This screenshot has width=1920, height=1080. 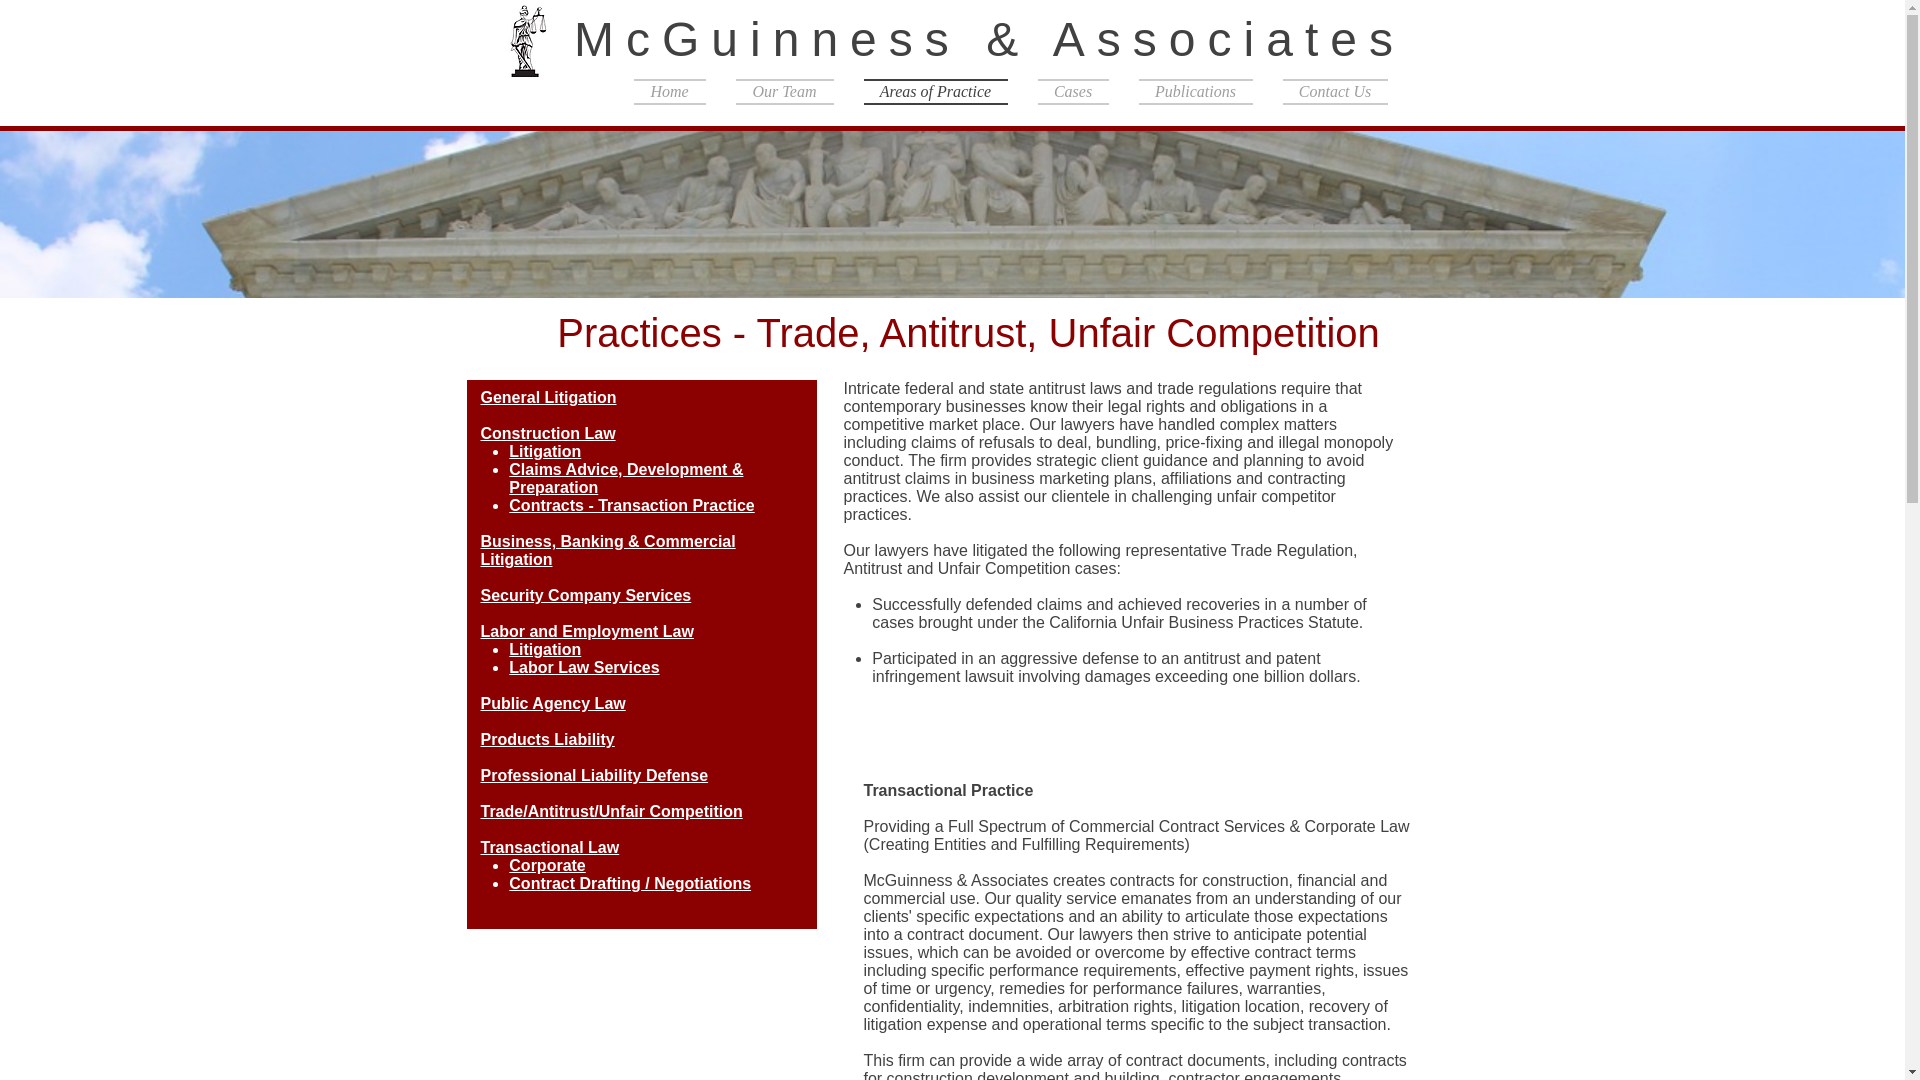 What do you see at coordinates (633, 505) in the screenshot?
I see `Contracts - Transaction Practice` at bounding box center [633, 505].